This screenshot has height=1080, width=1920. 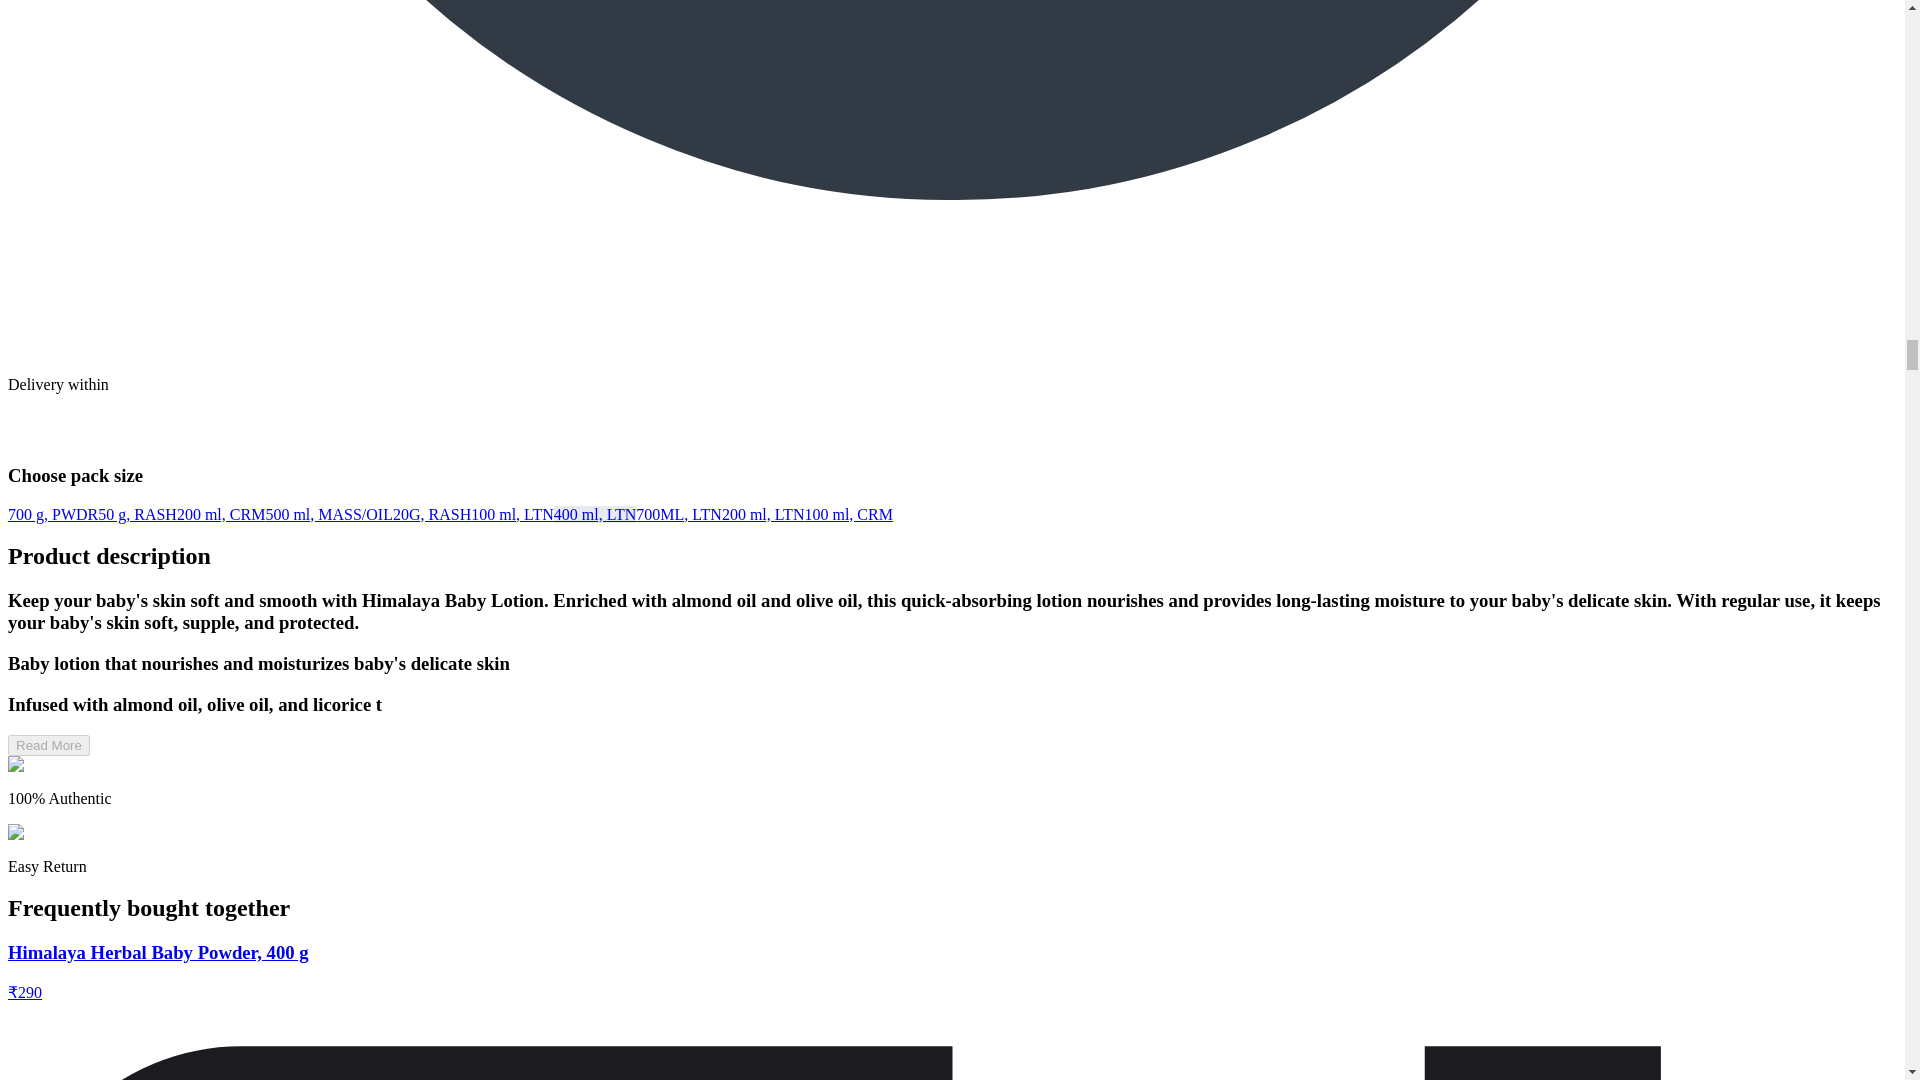 I want to click on Read More, so click(x=48, y=746).